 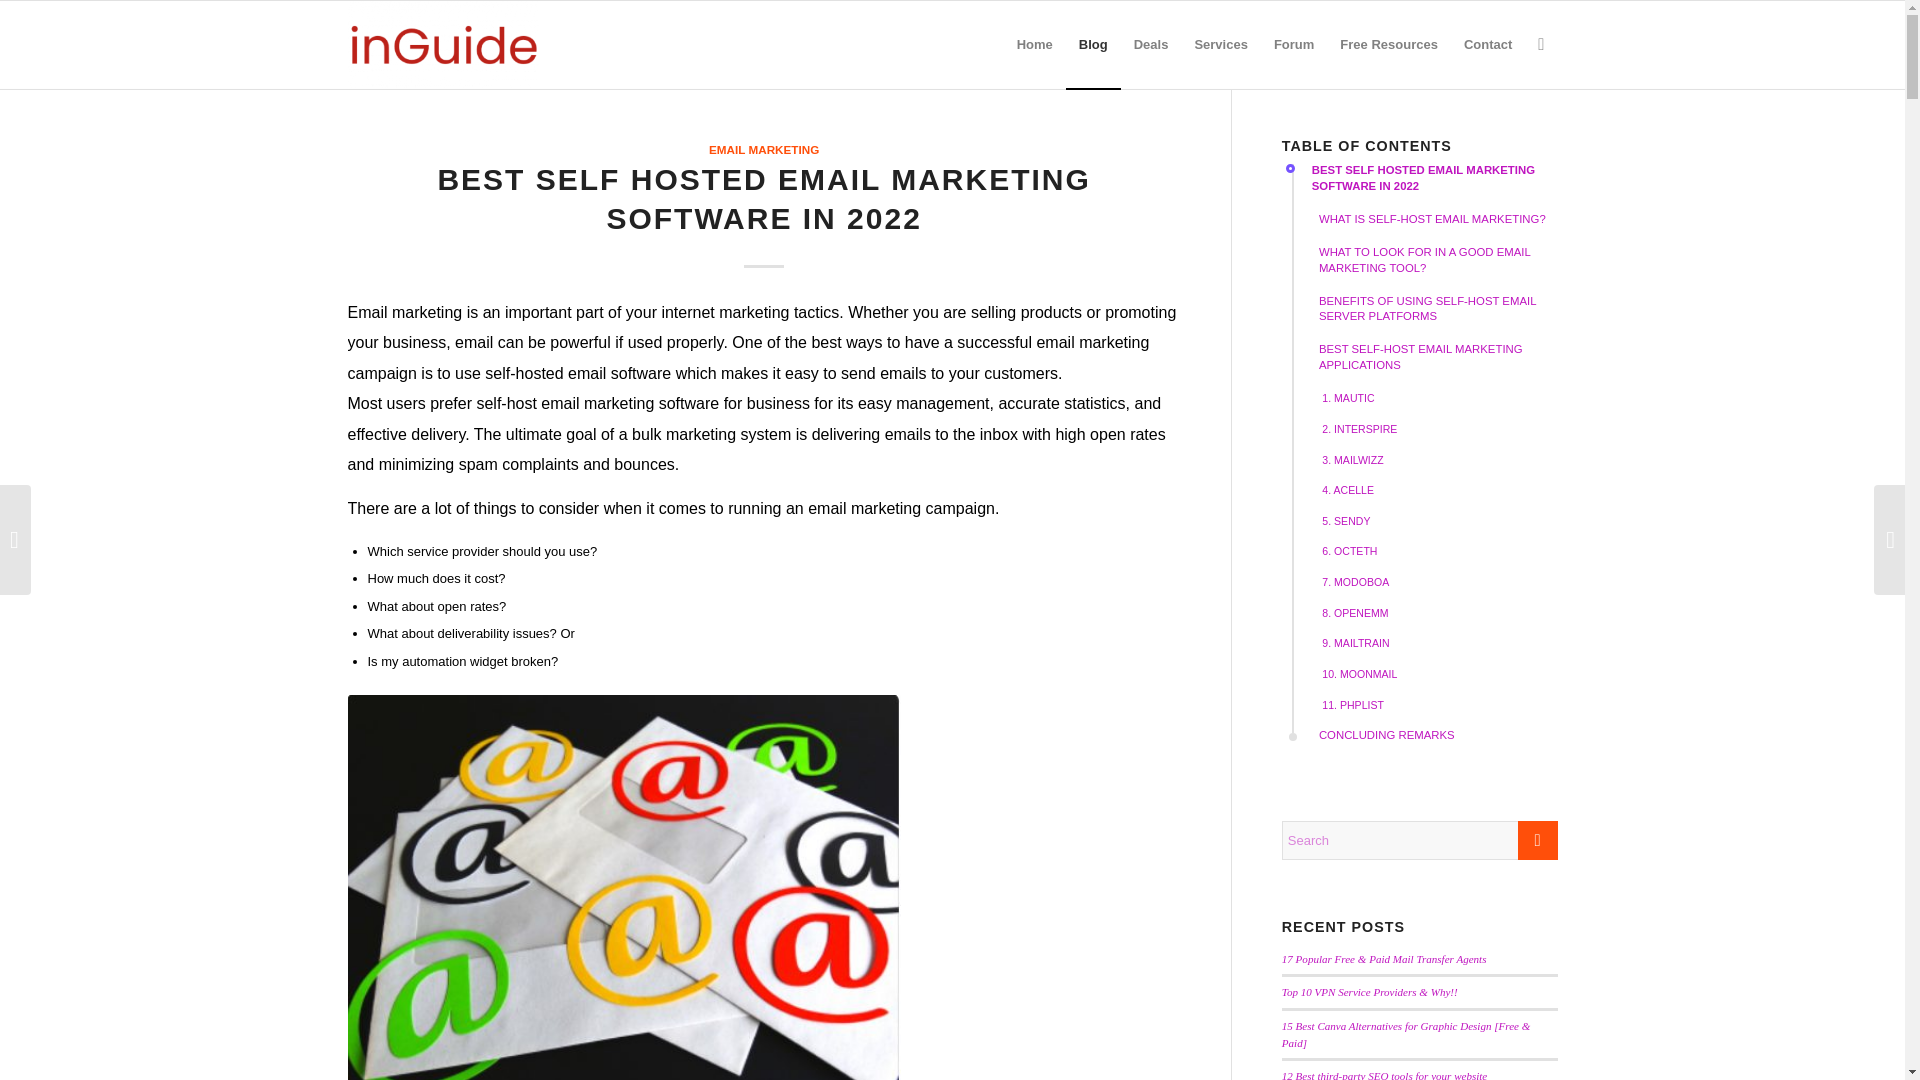 What do you see at coordinates (1220, 44) in the screenshot?
I see `Services` at bounding box center [1220, 44].